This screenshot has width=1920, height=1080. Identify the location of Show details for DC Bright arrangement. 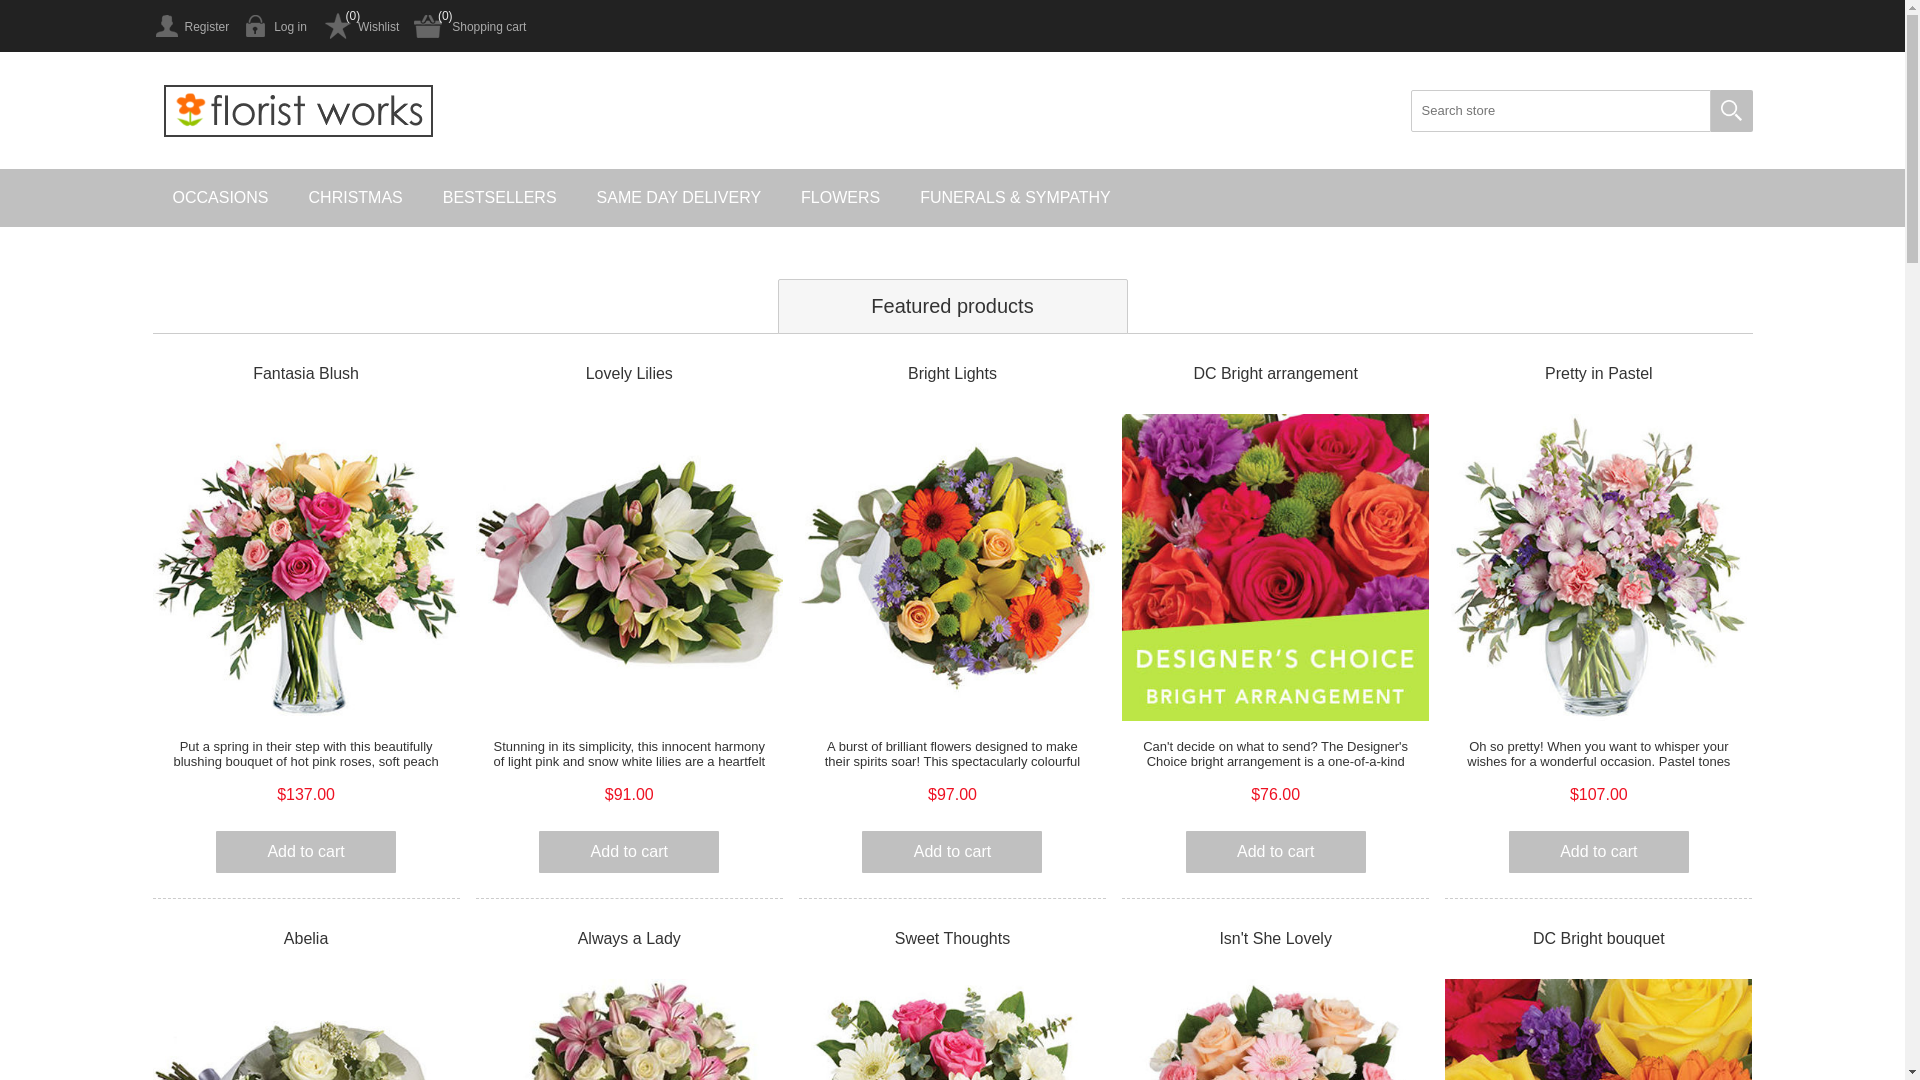
(1276, 568).